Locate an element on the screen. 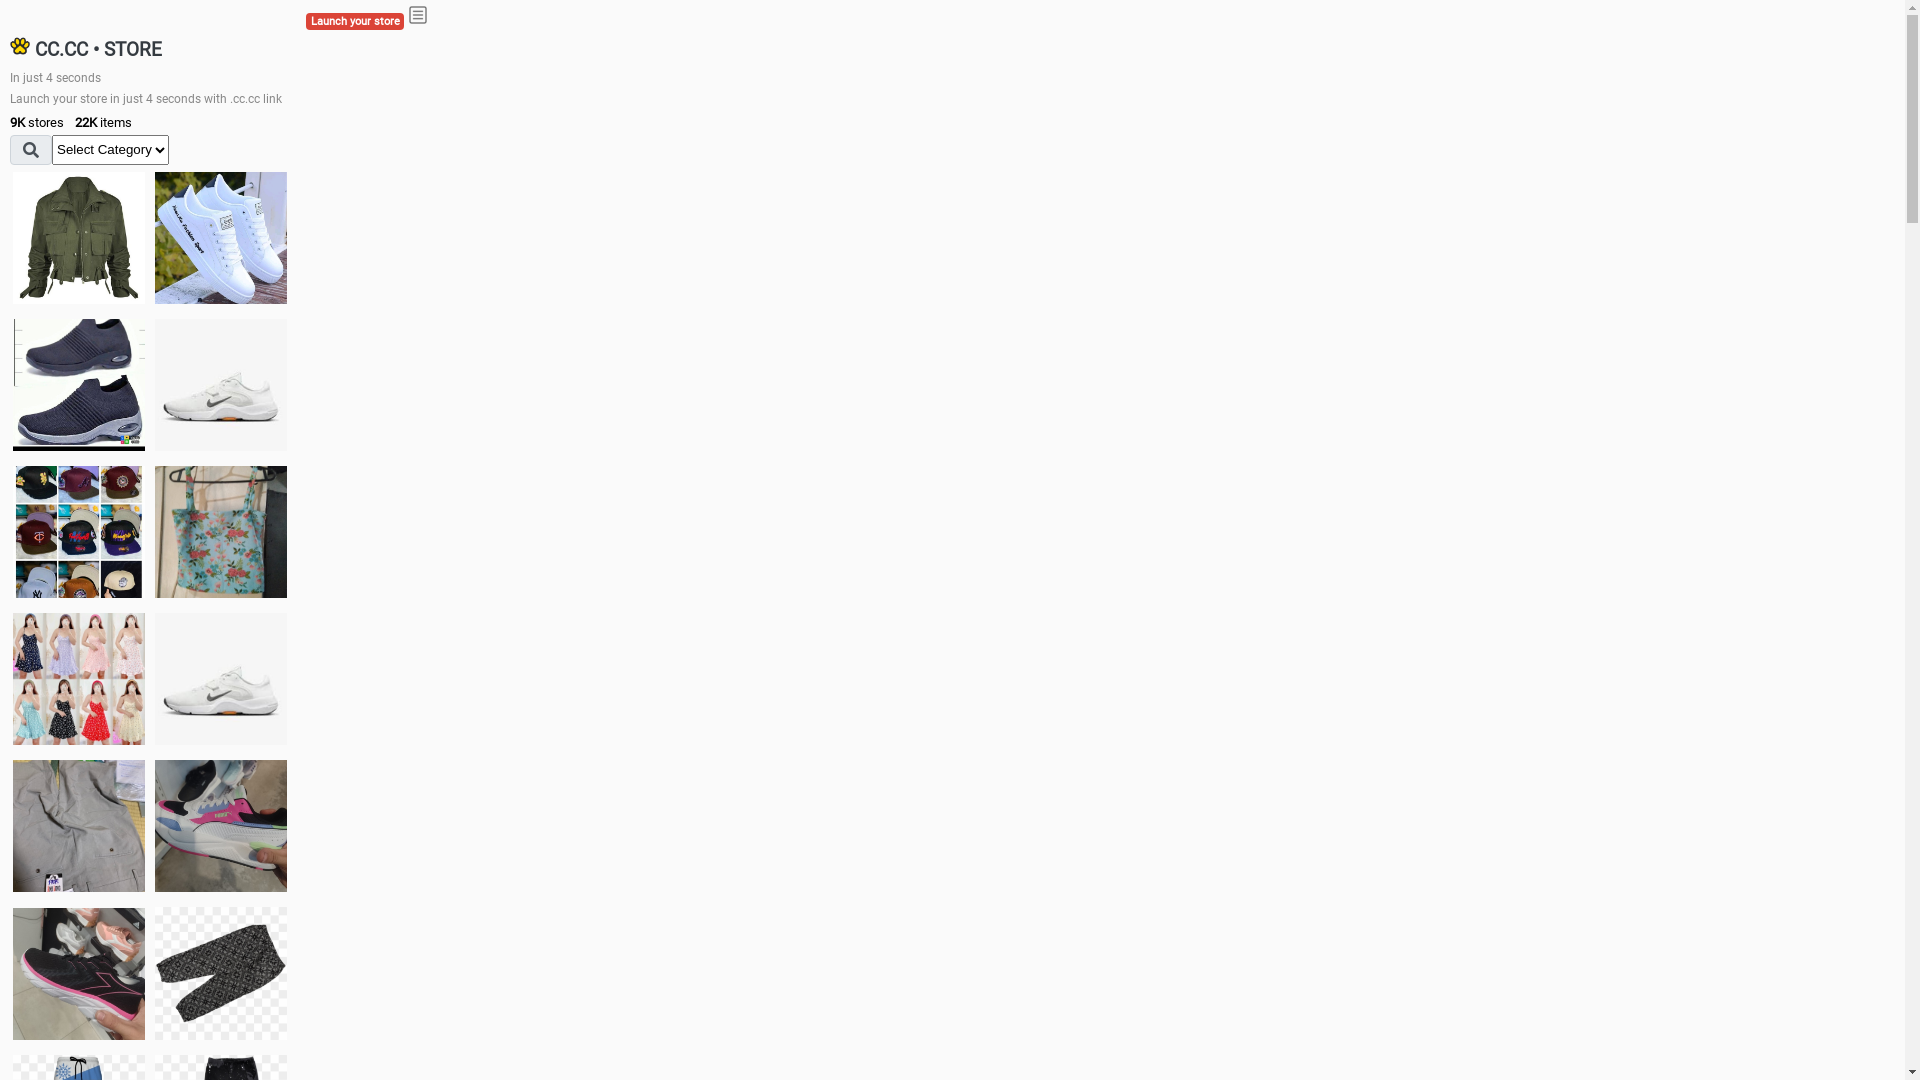  Zapatillas pumas is located at coordinates (221, 826).